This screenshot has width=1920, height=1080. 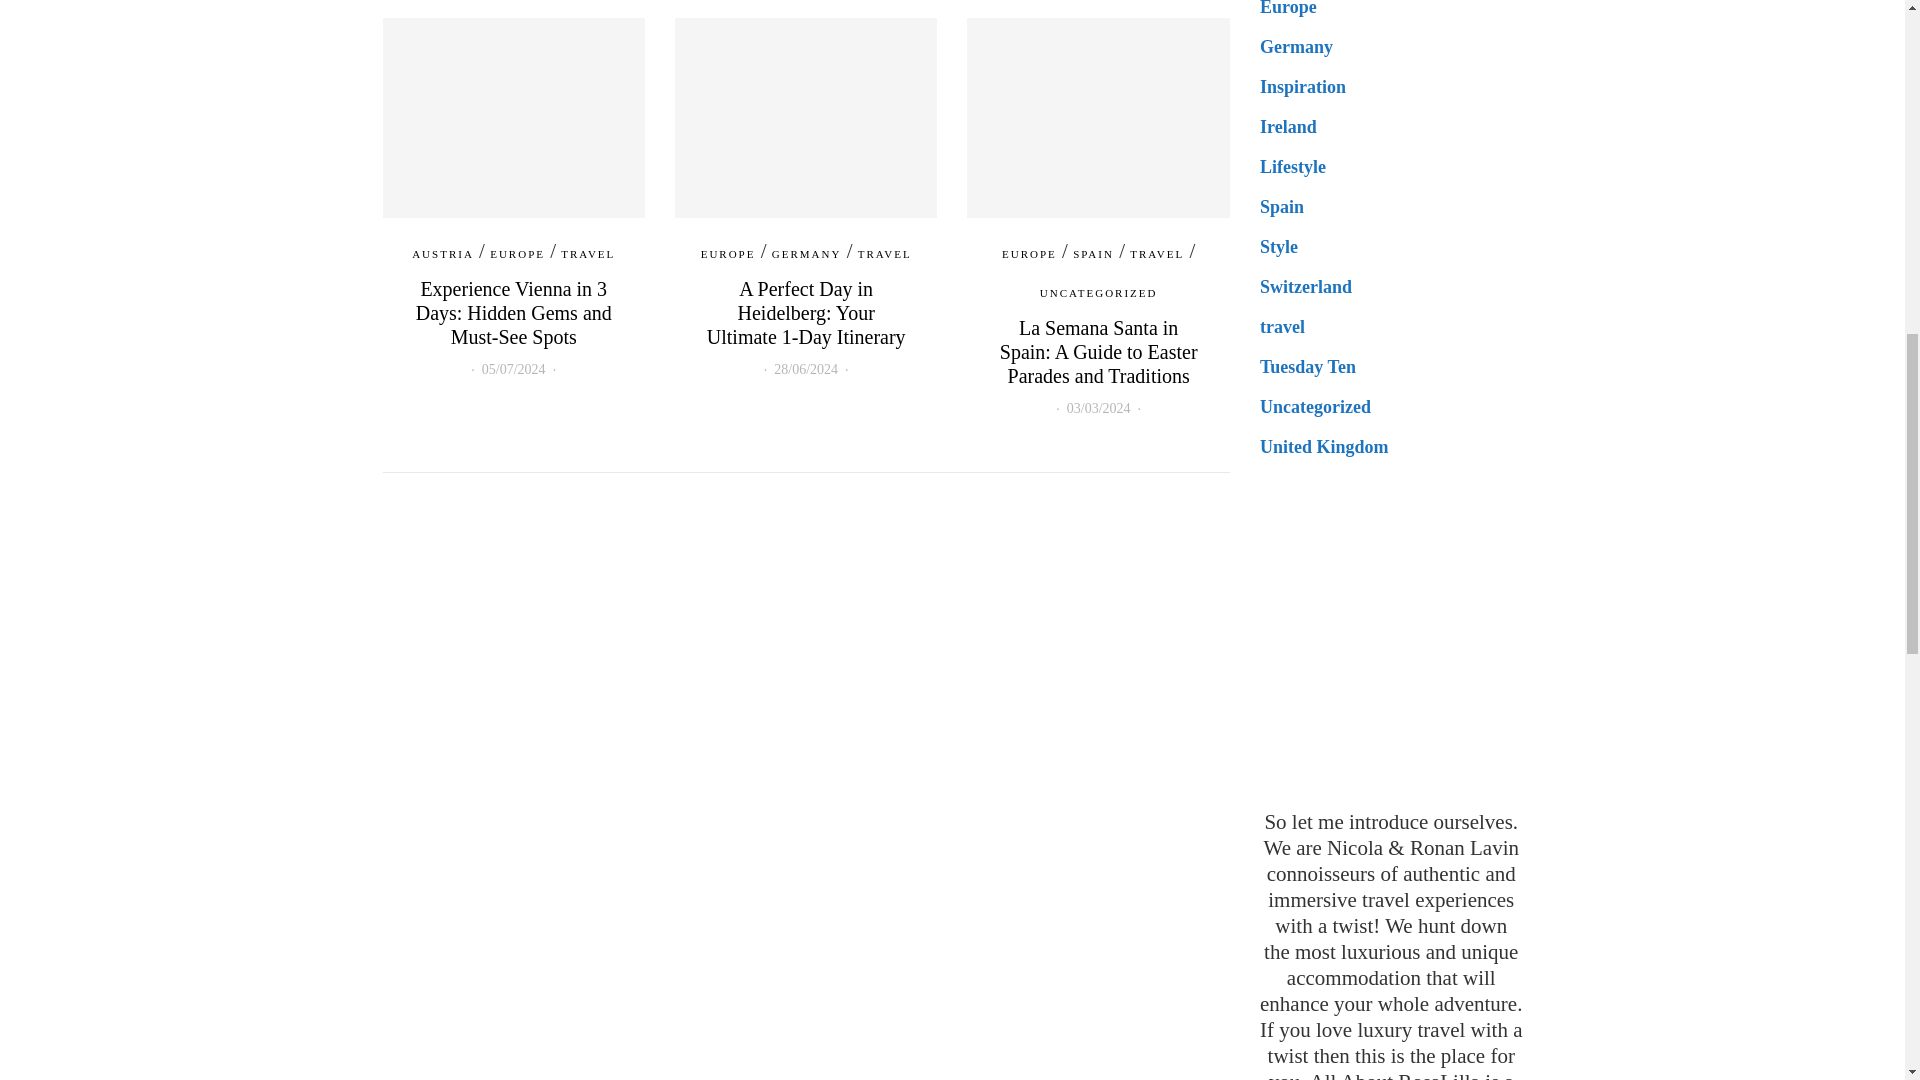 What do you see at coordinates (587, 253) in the screenshot?
I see `TRAVEL` at bounding box center [587, 253].